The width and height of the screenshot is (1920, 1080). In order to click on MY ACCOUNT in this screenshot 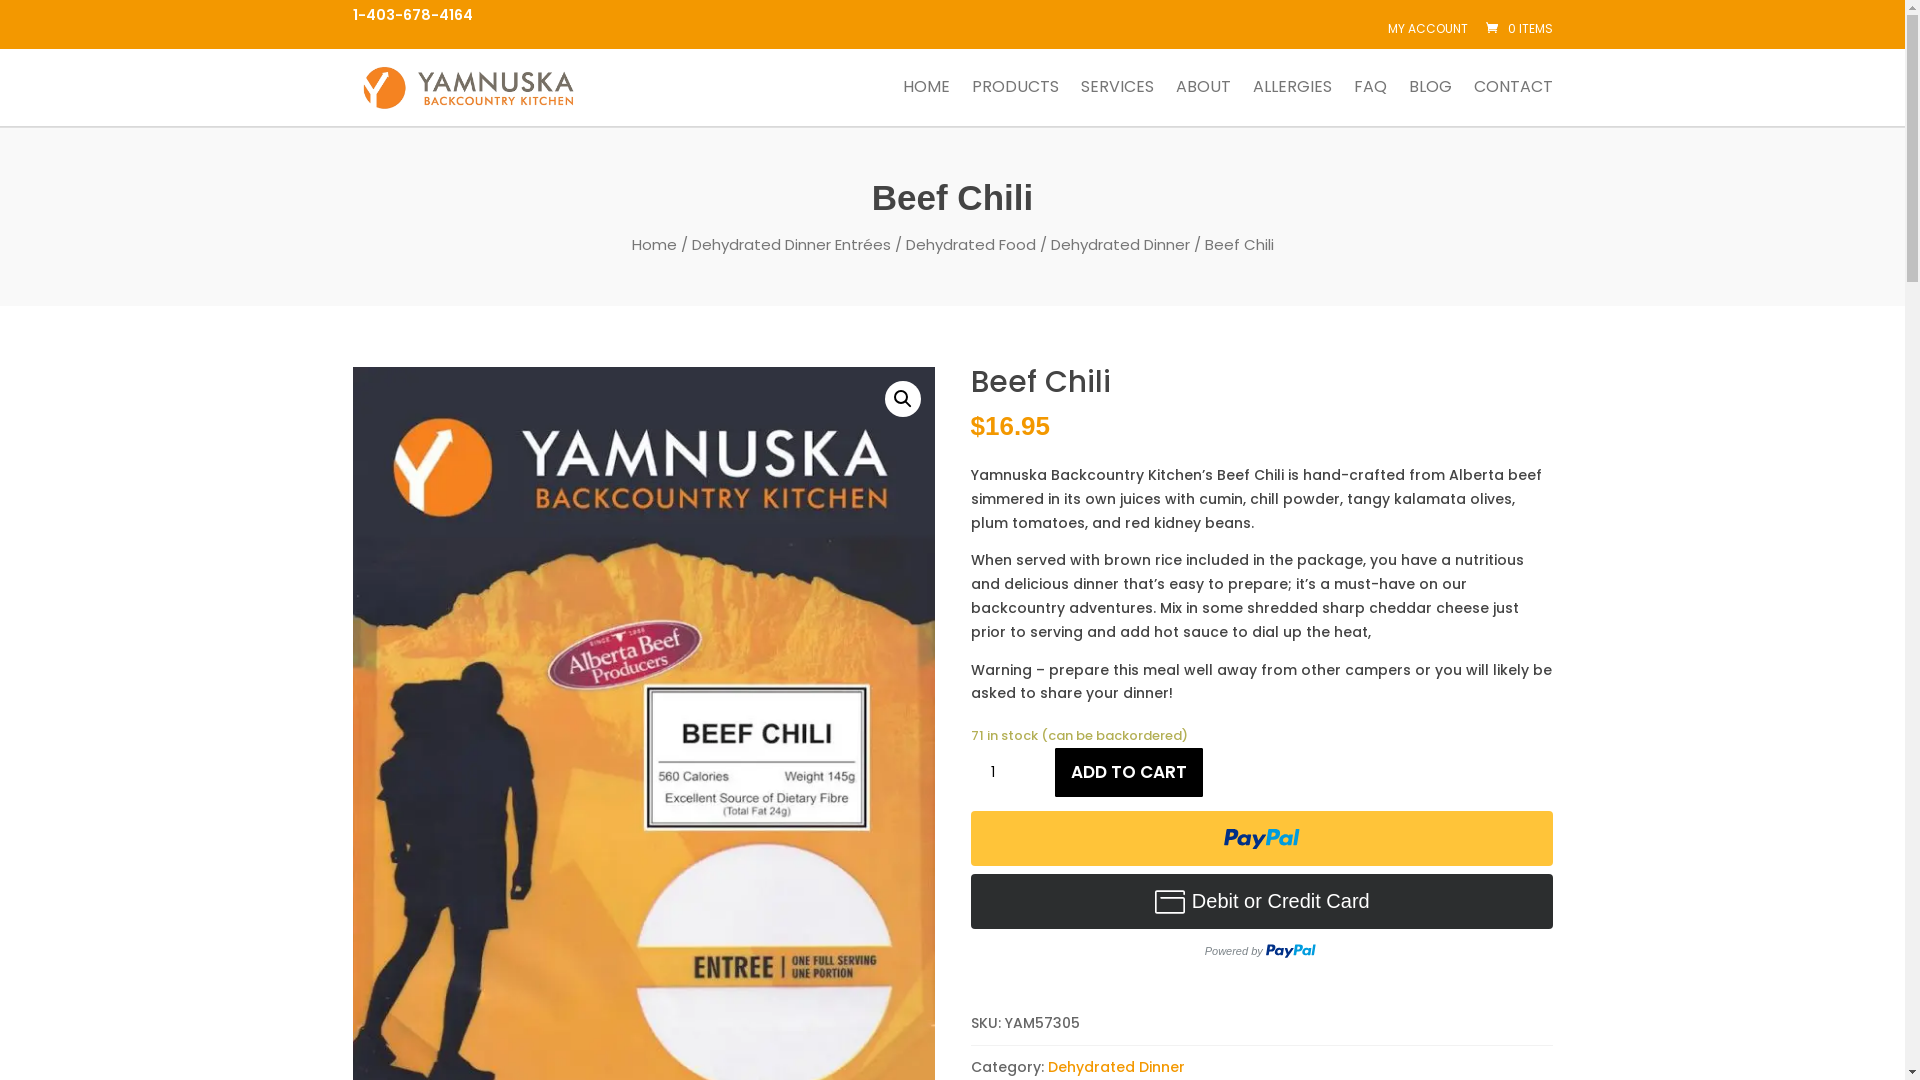, I will do `click(1428, 29)`.